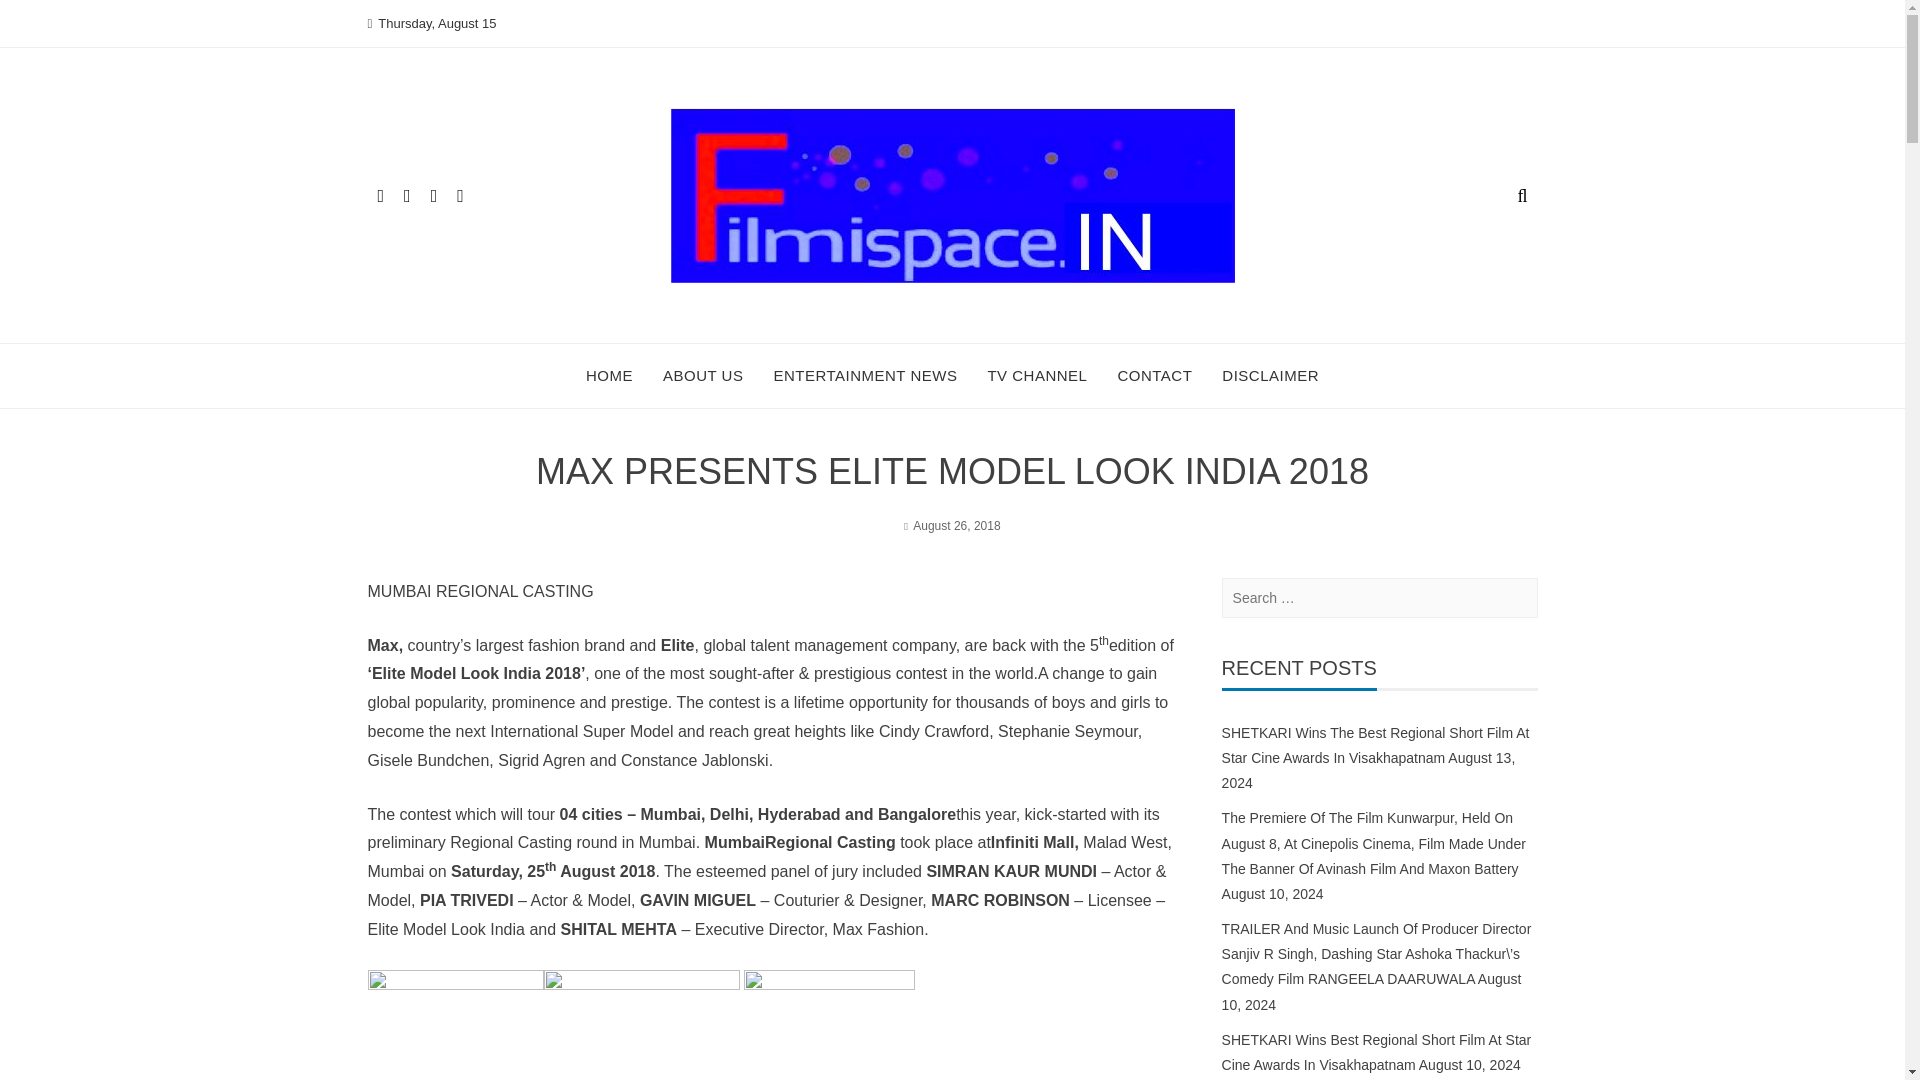  Describe the element at coordinates (864, 376) in the screenshot. I see `ENTERTAINMENT NEWS` at that location.